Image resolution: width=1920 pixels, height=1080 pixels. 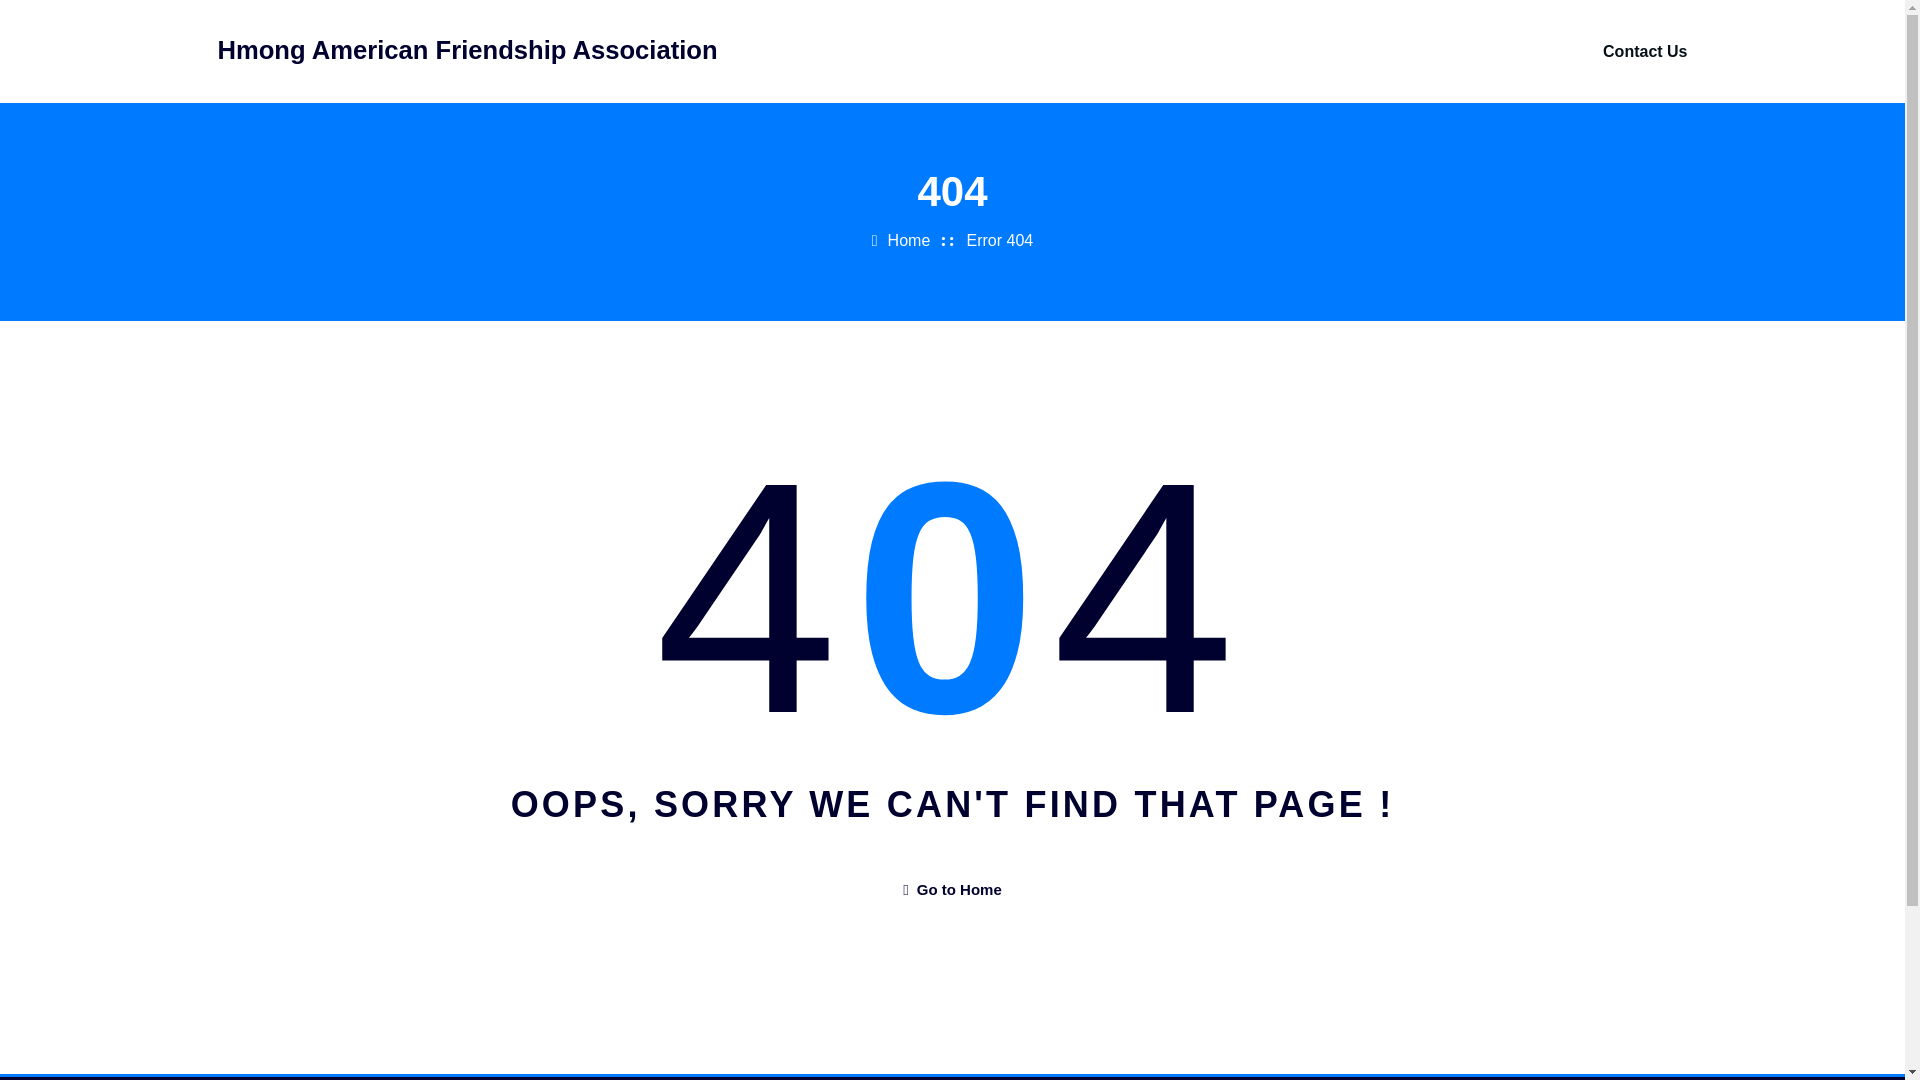 I want to click on Error 404, so click(x=1000, y=240).